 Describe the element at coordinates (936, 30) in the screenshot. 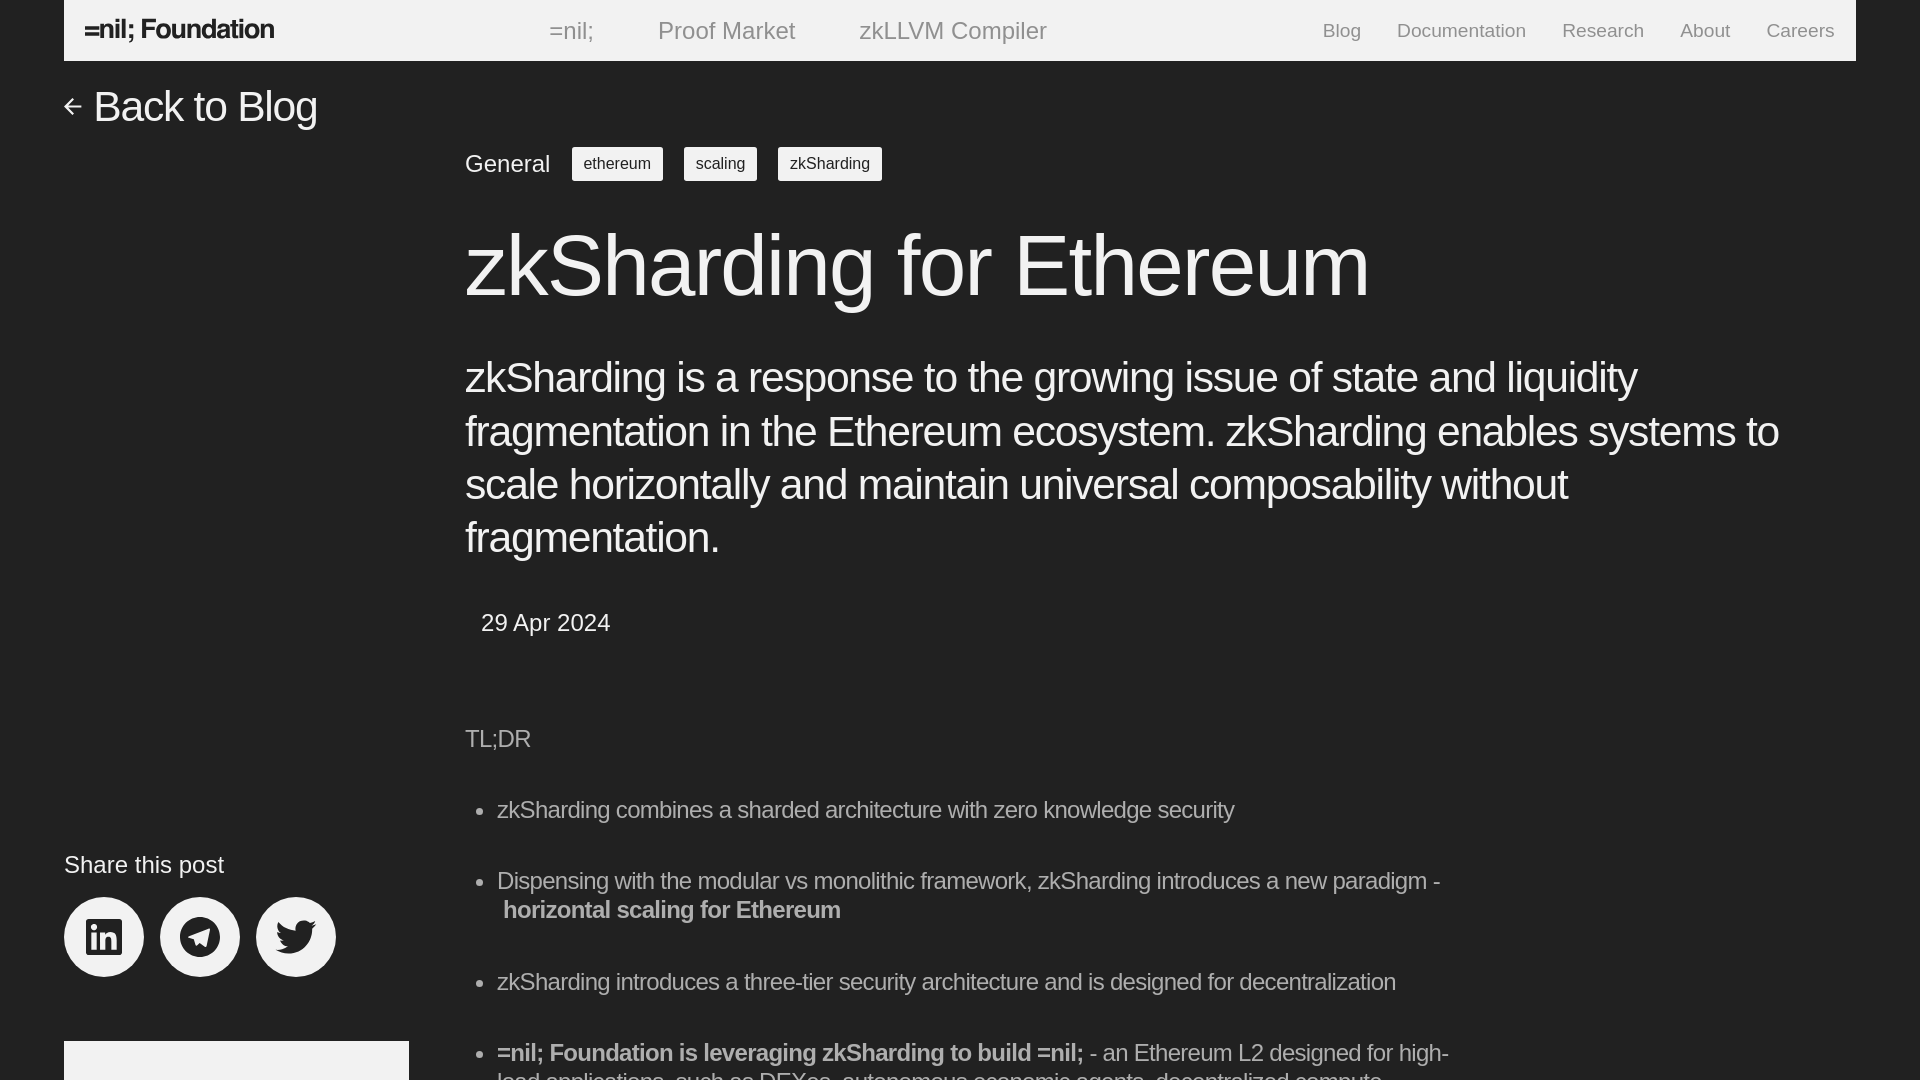

I see `zkLLVM Compiler` at that location.